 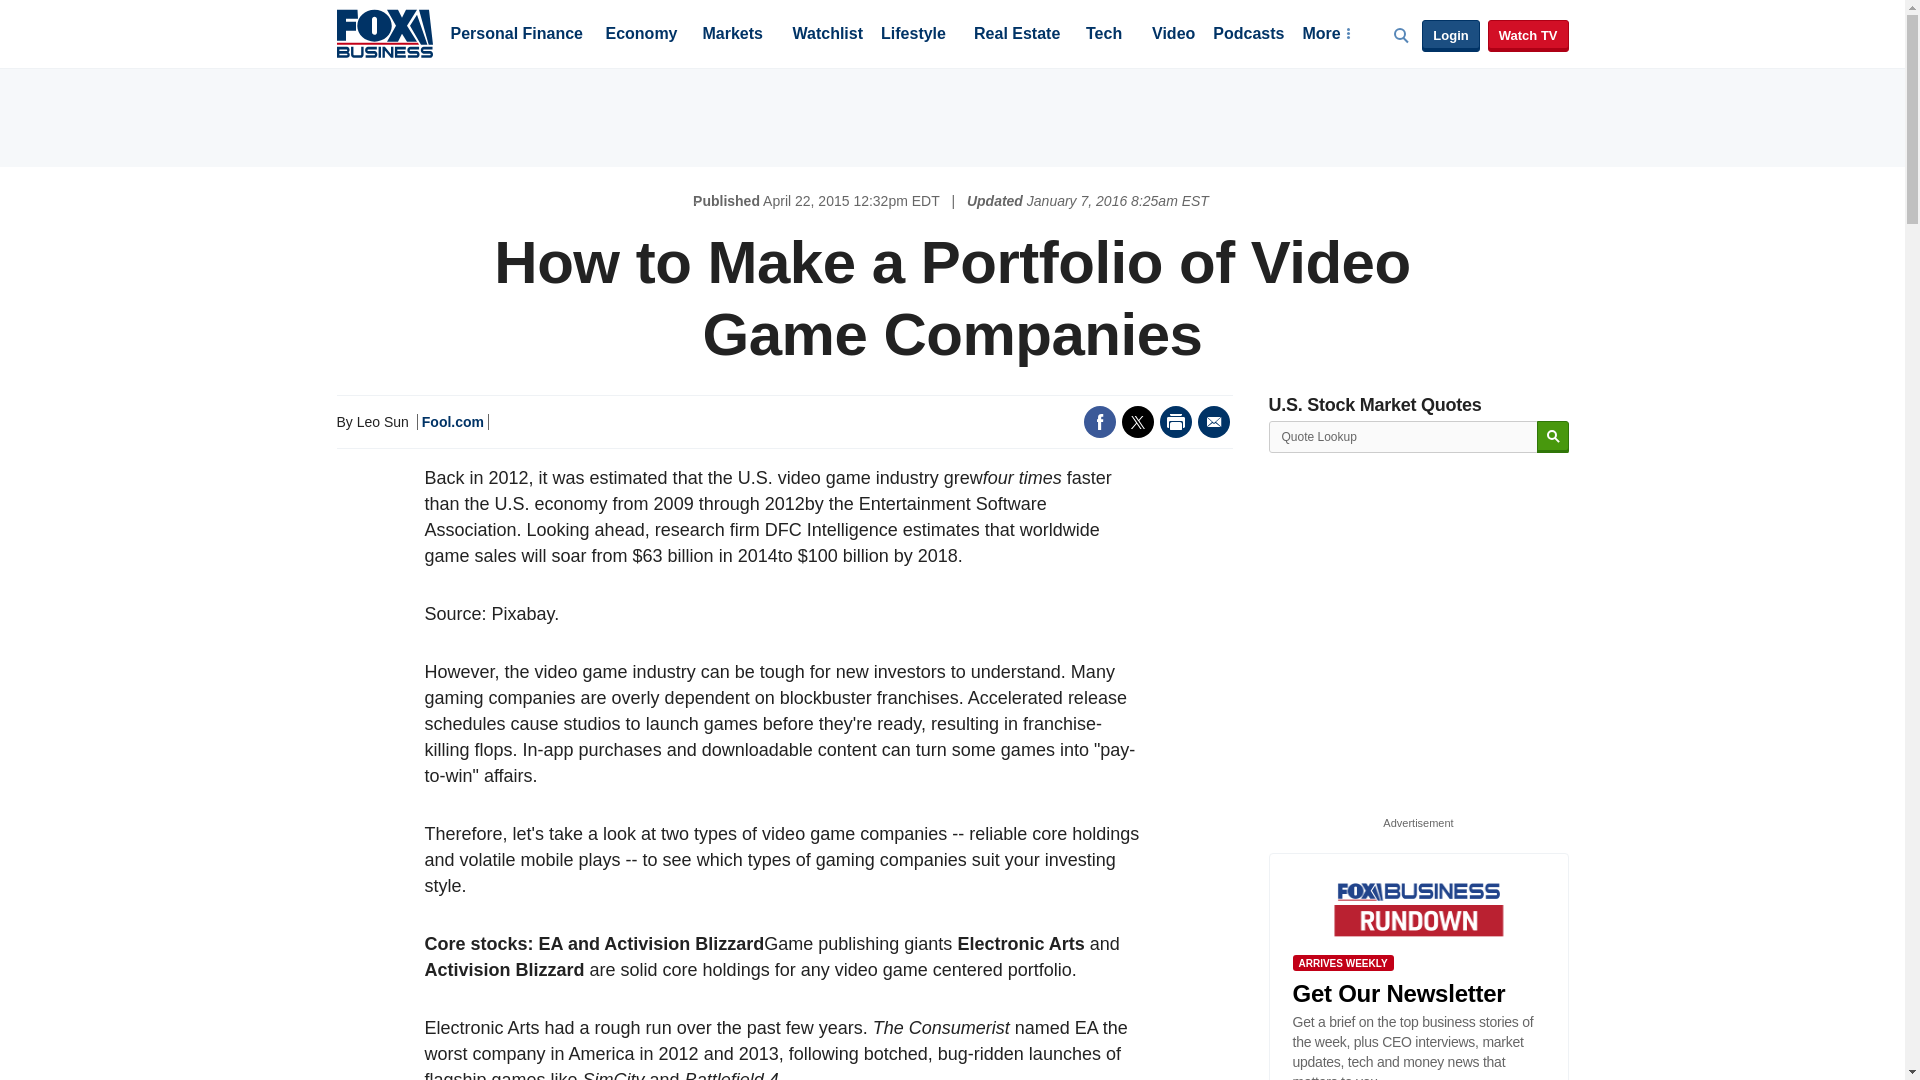 I want to click on Watchlist, so click(x=826, y=35).